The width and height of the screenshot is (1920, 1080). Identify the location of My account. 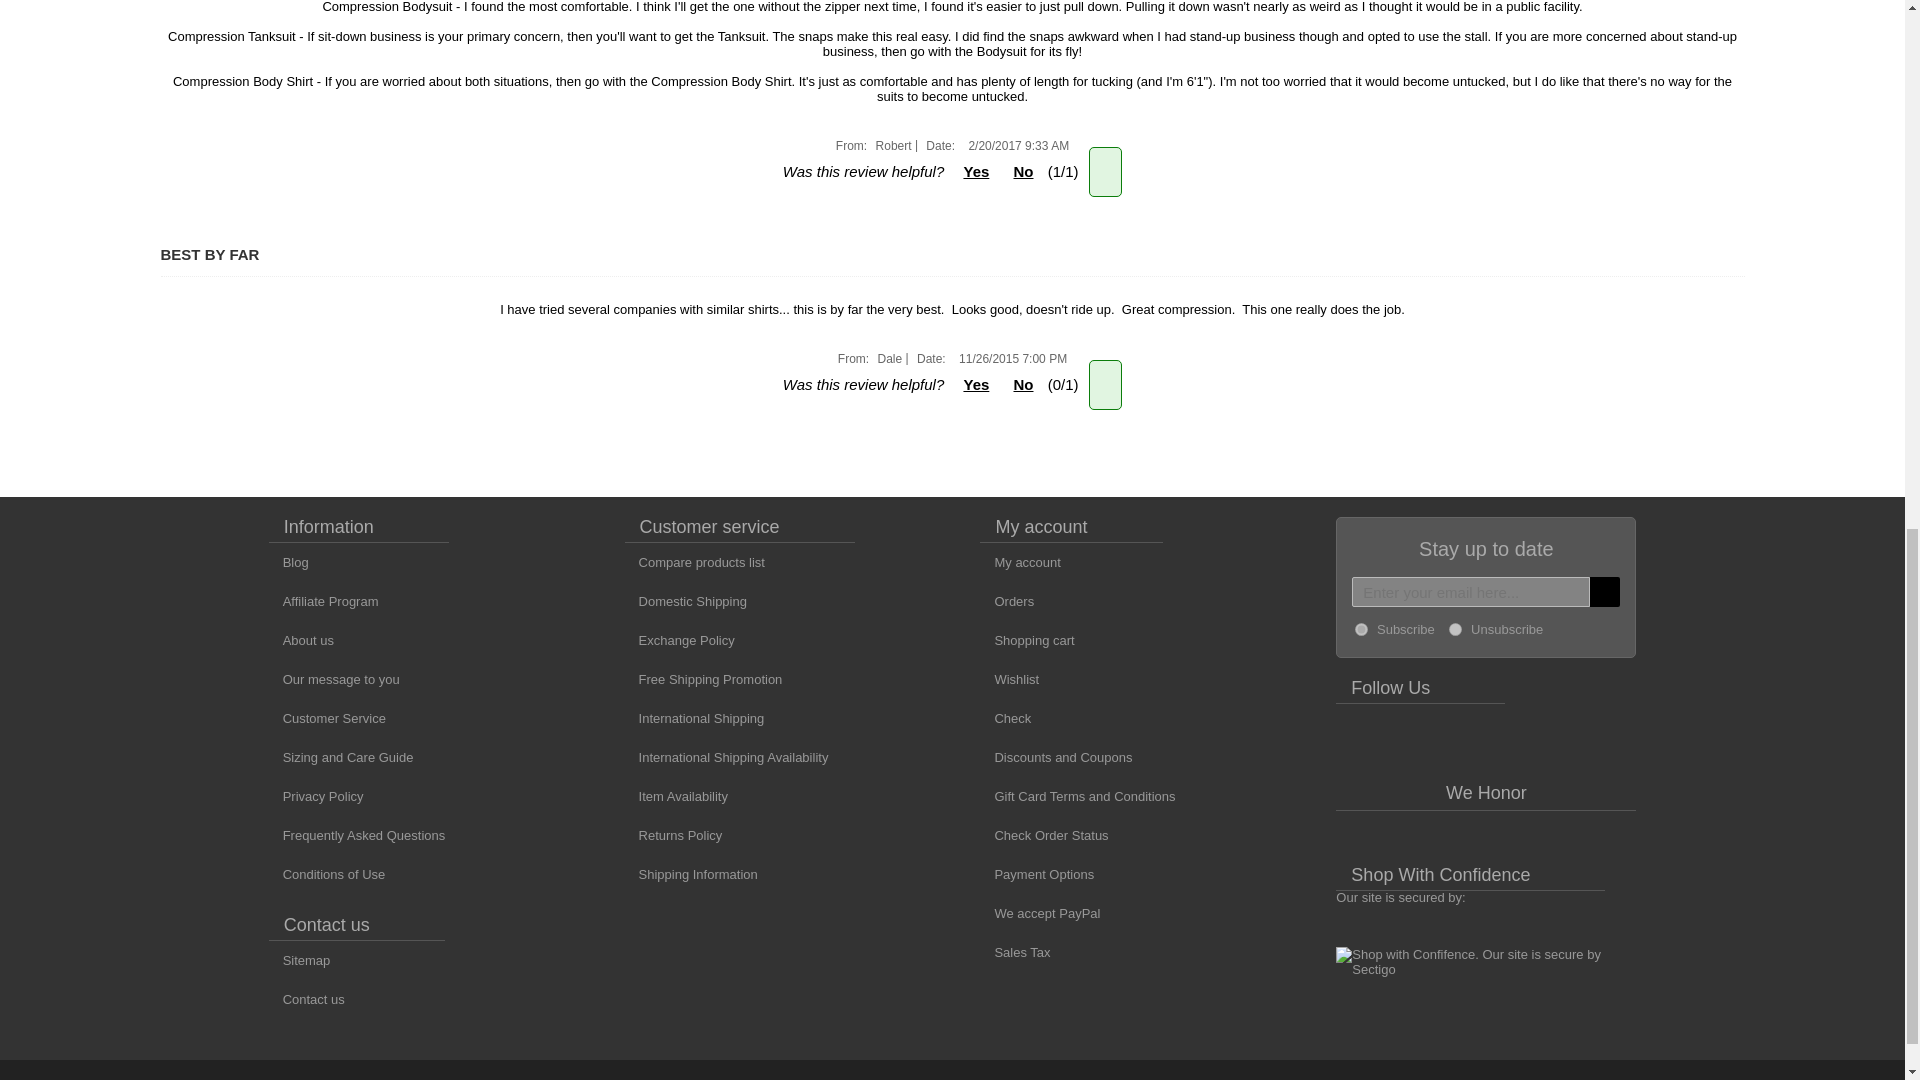
(1019, 562).